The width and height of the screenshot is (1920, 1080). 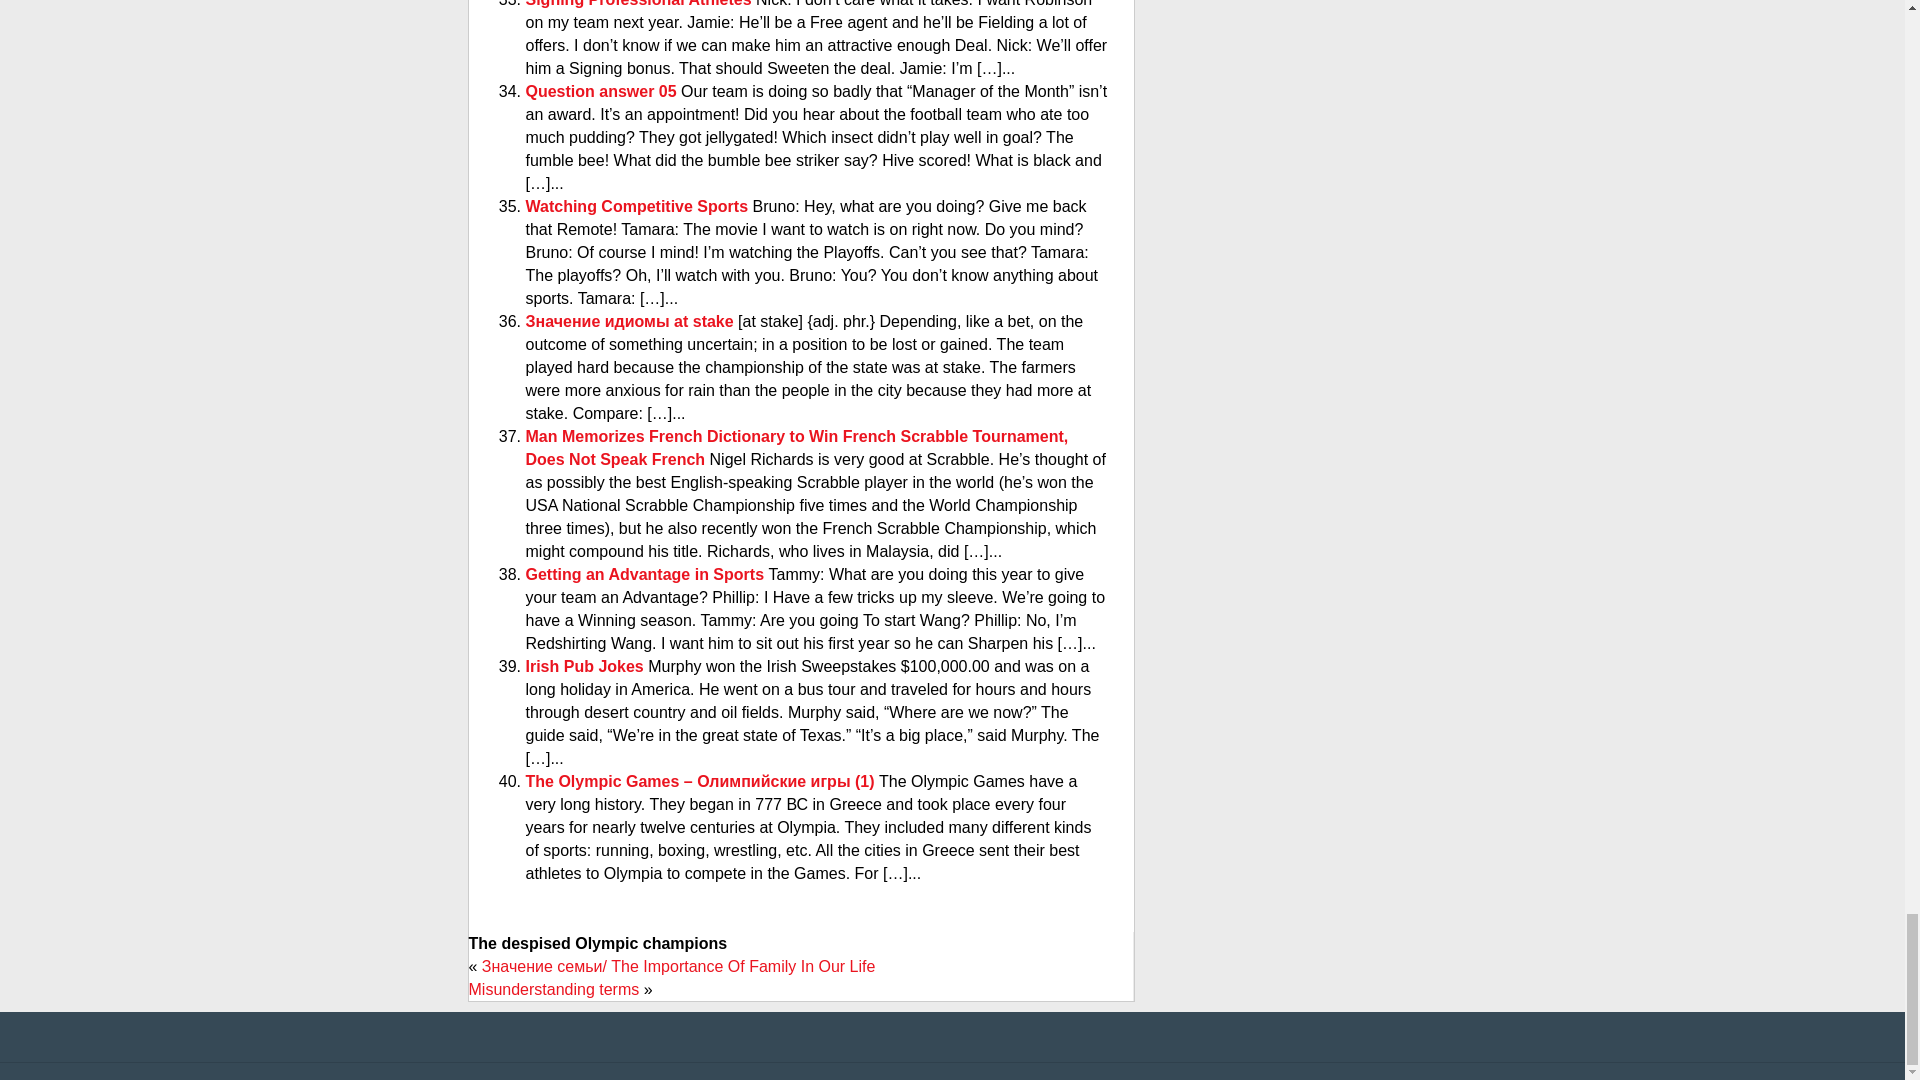 I want to click on Watching Competitive Sports, so click(x=639, y=206).